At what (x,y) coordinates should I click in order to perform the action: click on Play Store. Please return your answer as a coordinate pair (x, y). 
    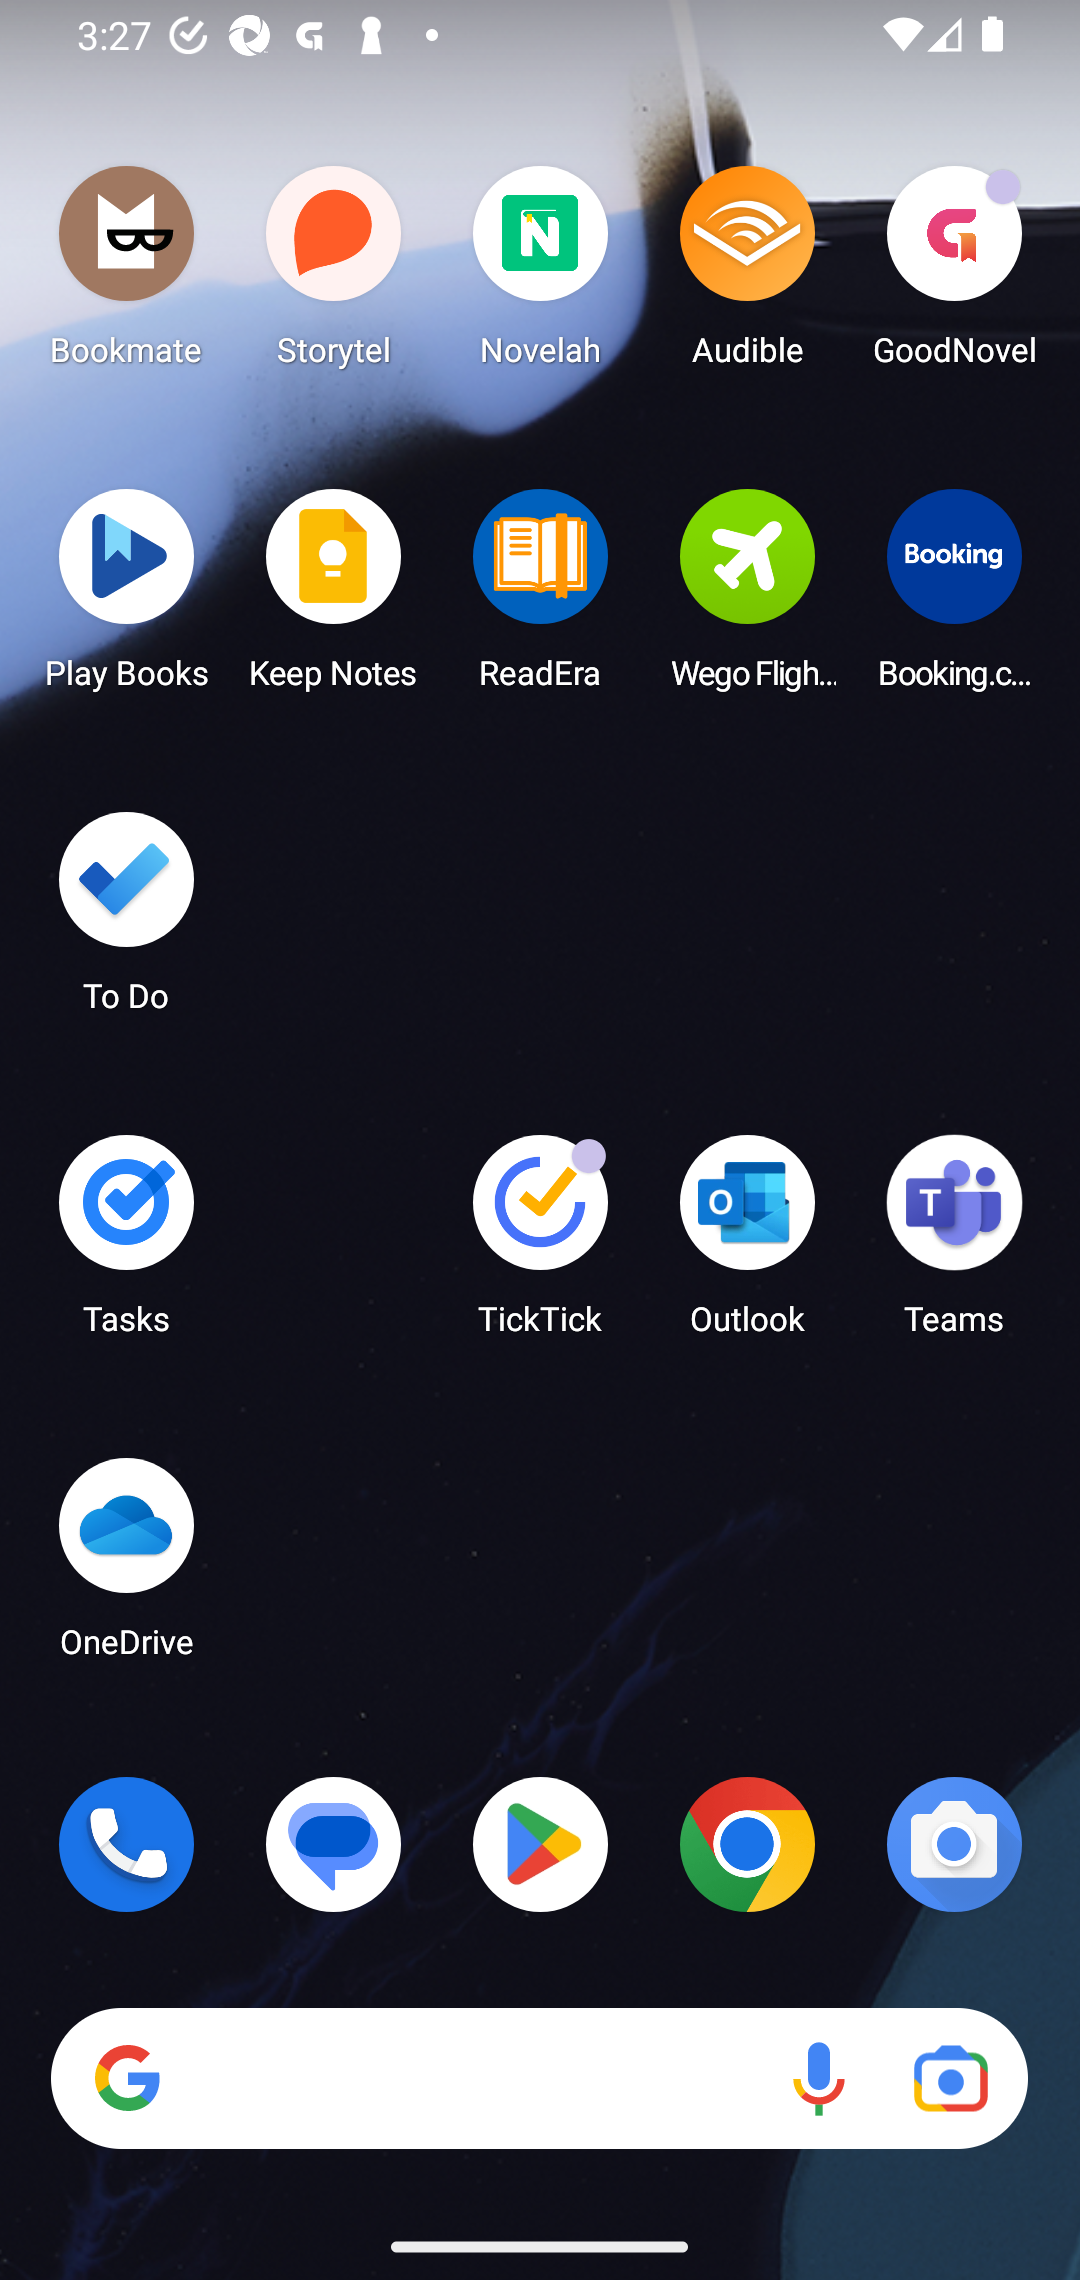
    Looking at the image, I should click on (540, 1844).